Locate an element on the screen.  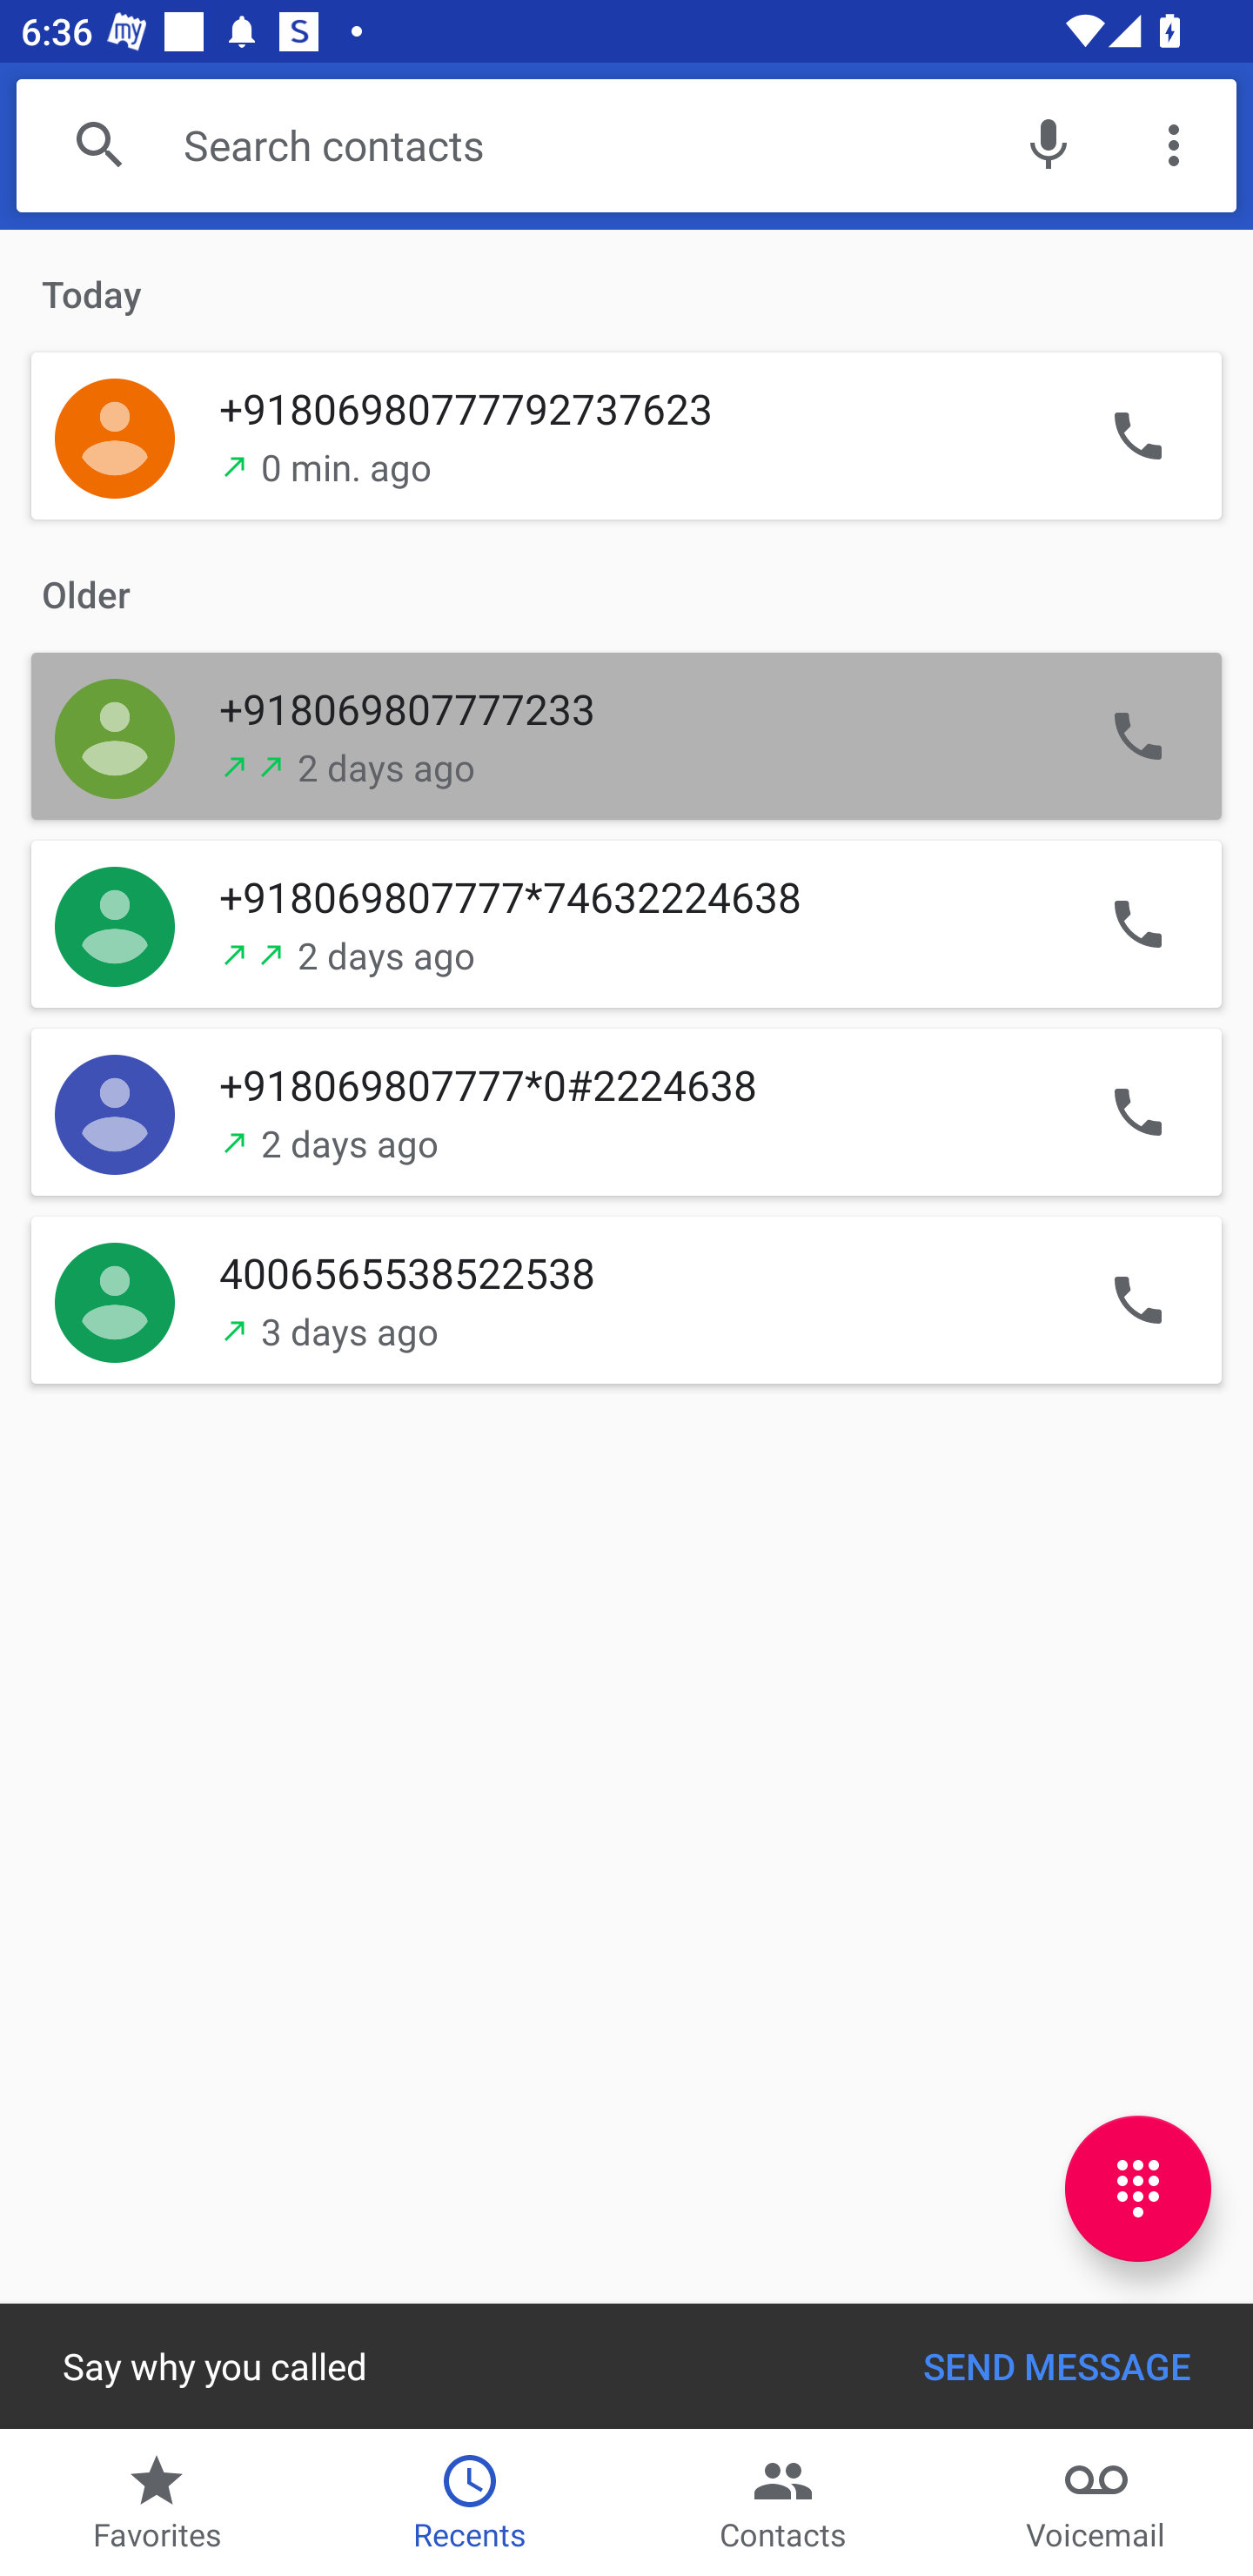
More options is located at coordinates (1174, 144).